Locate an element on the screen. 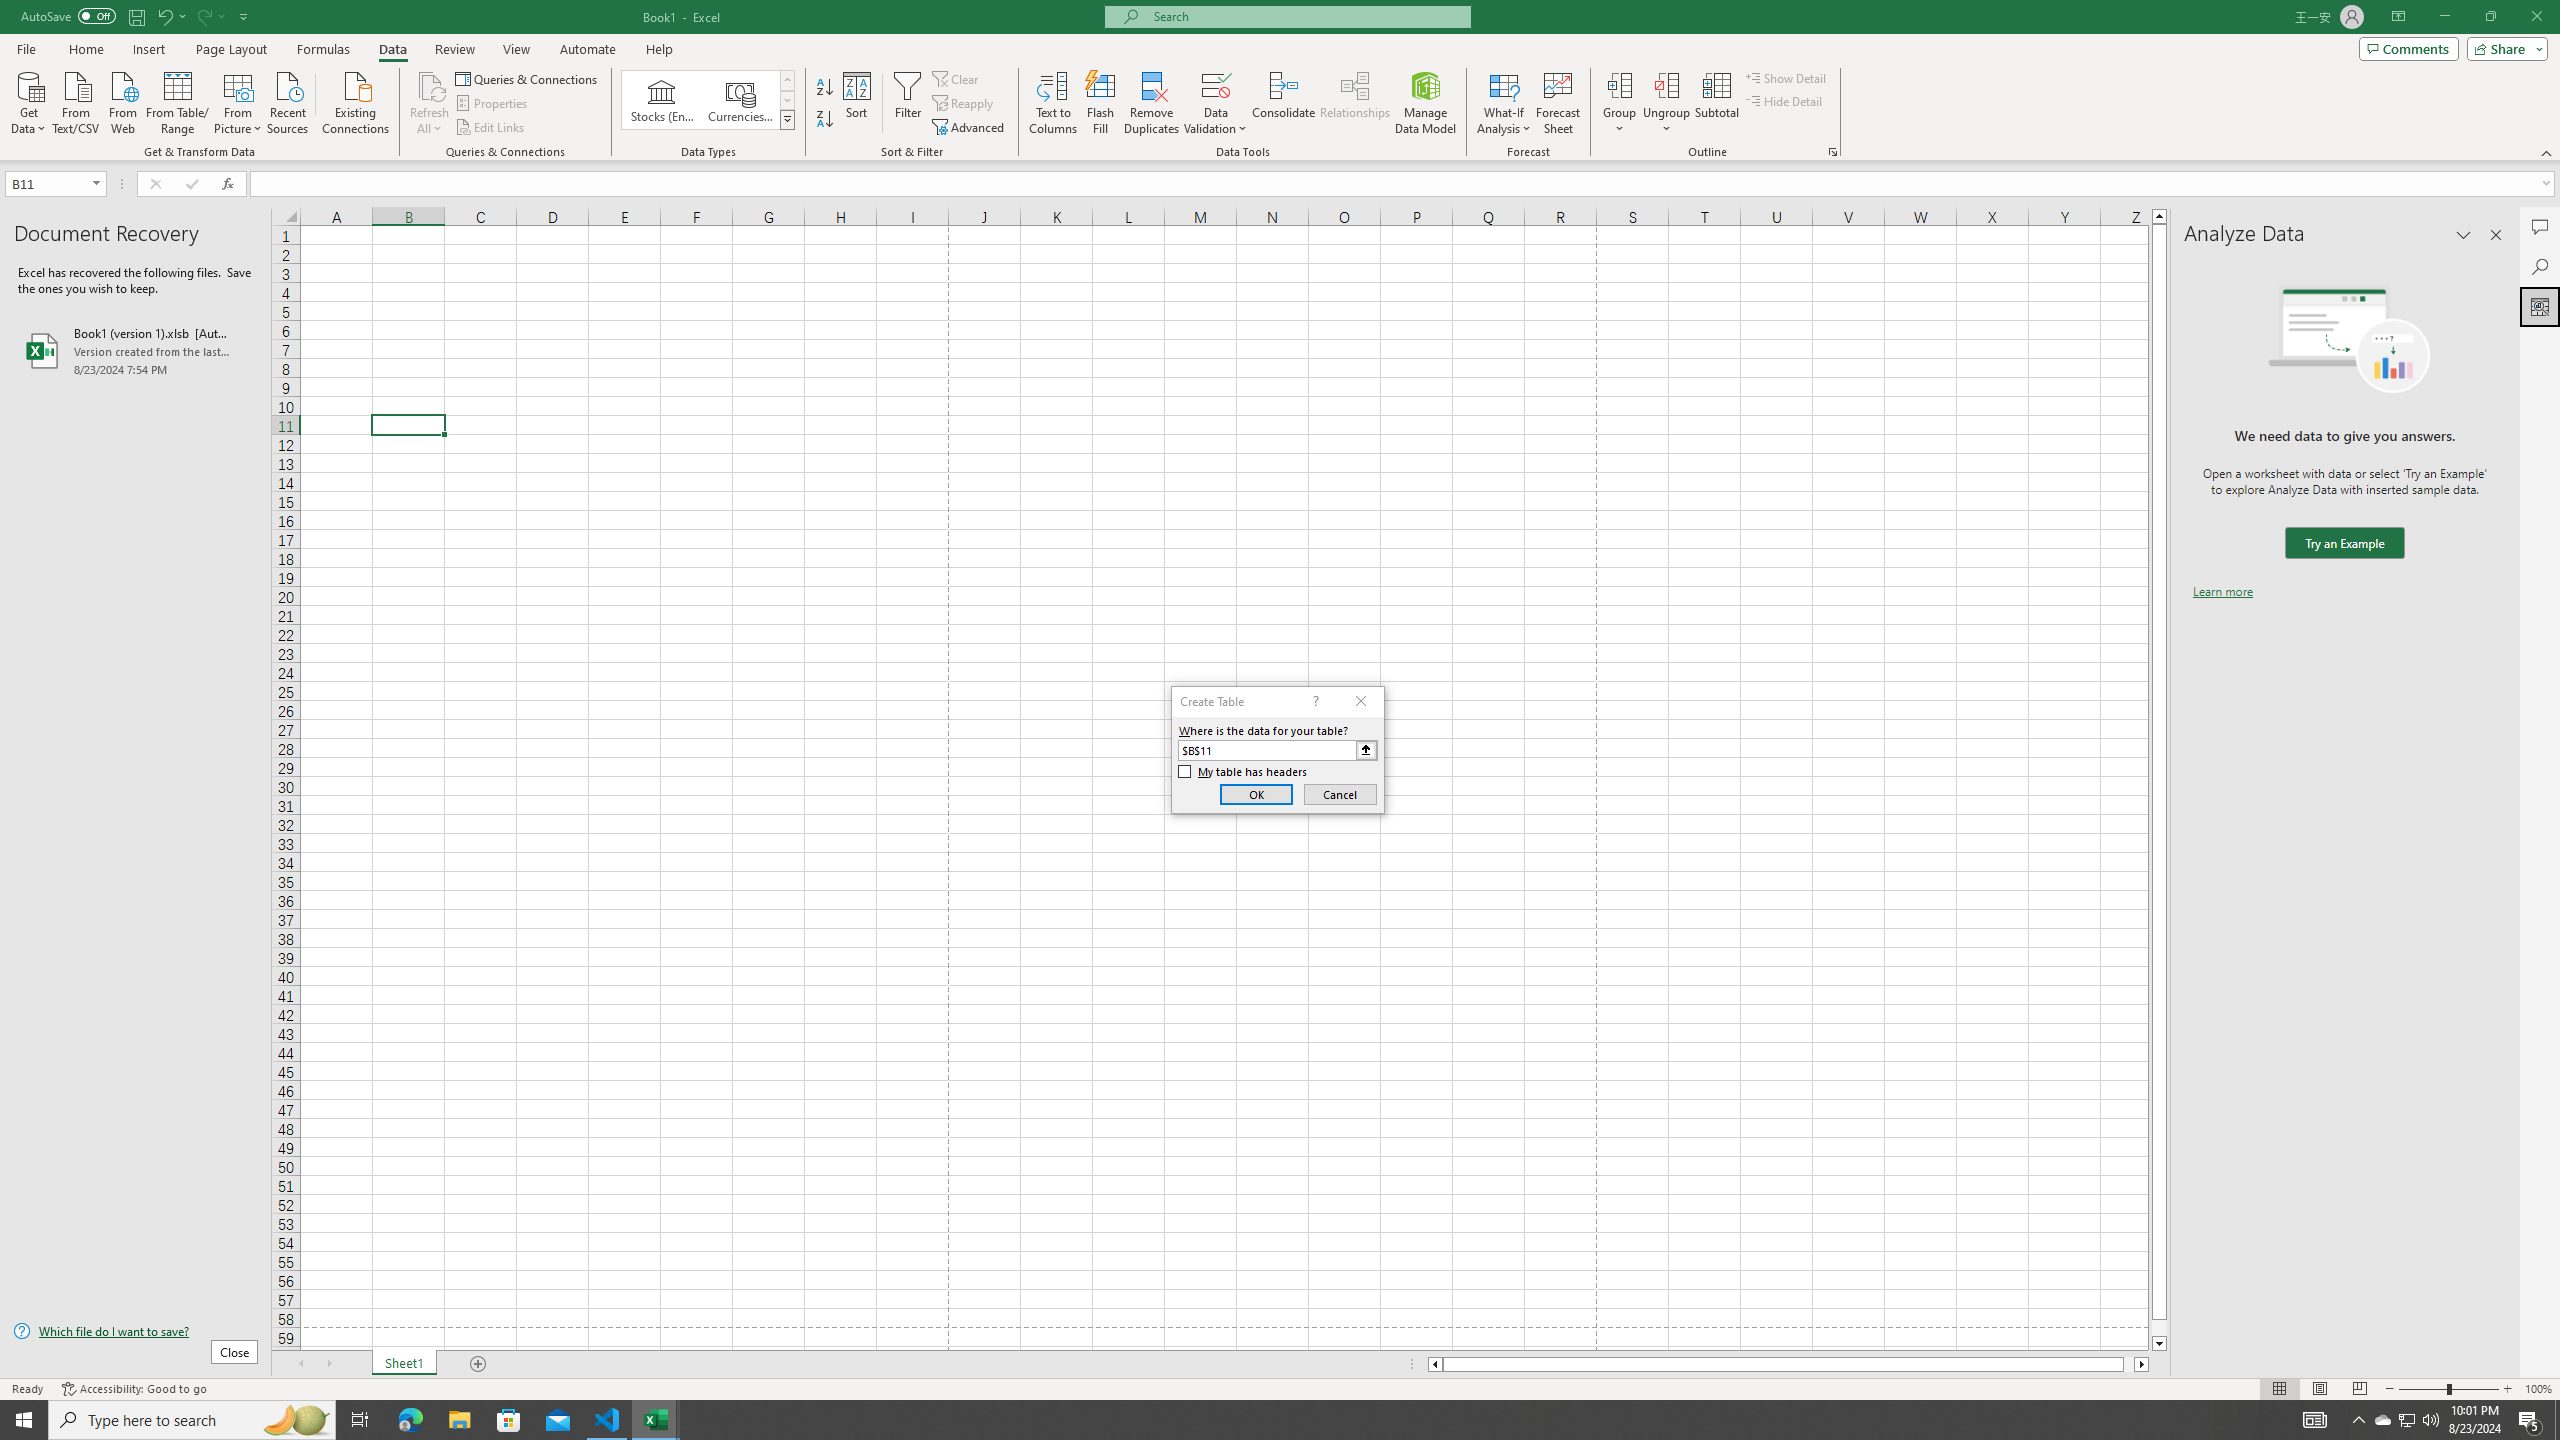 This screenshot has width=2560, height=1440. Subtotal is located at coordinates (1716, 103).